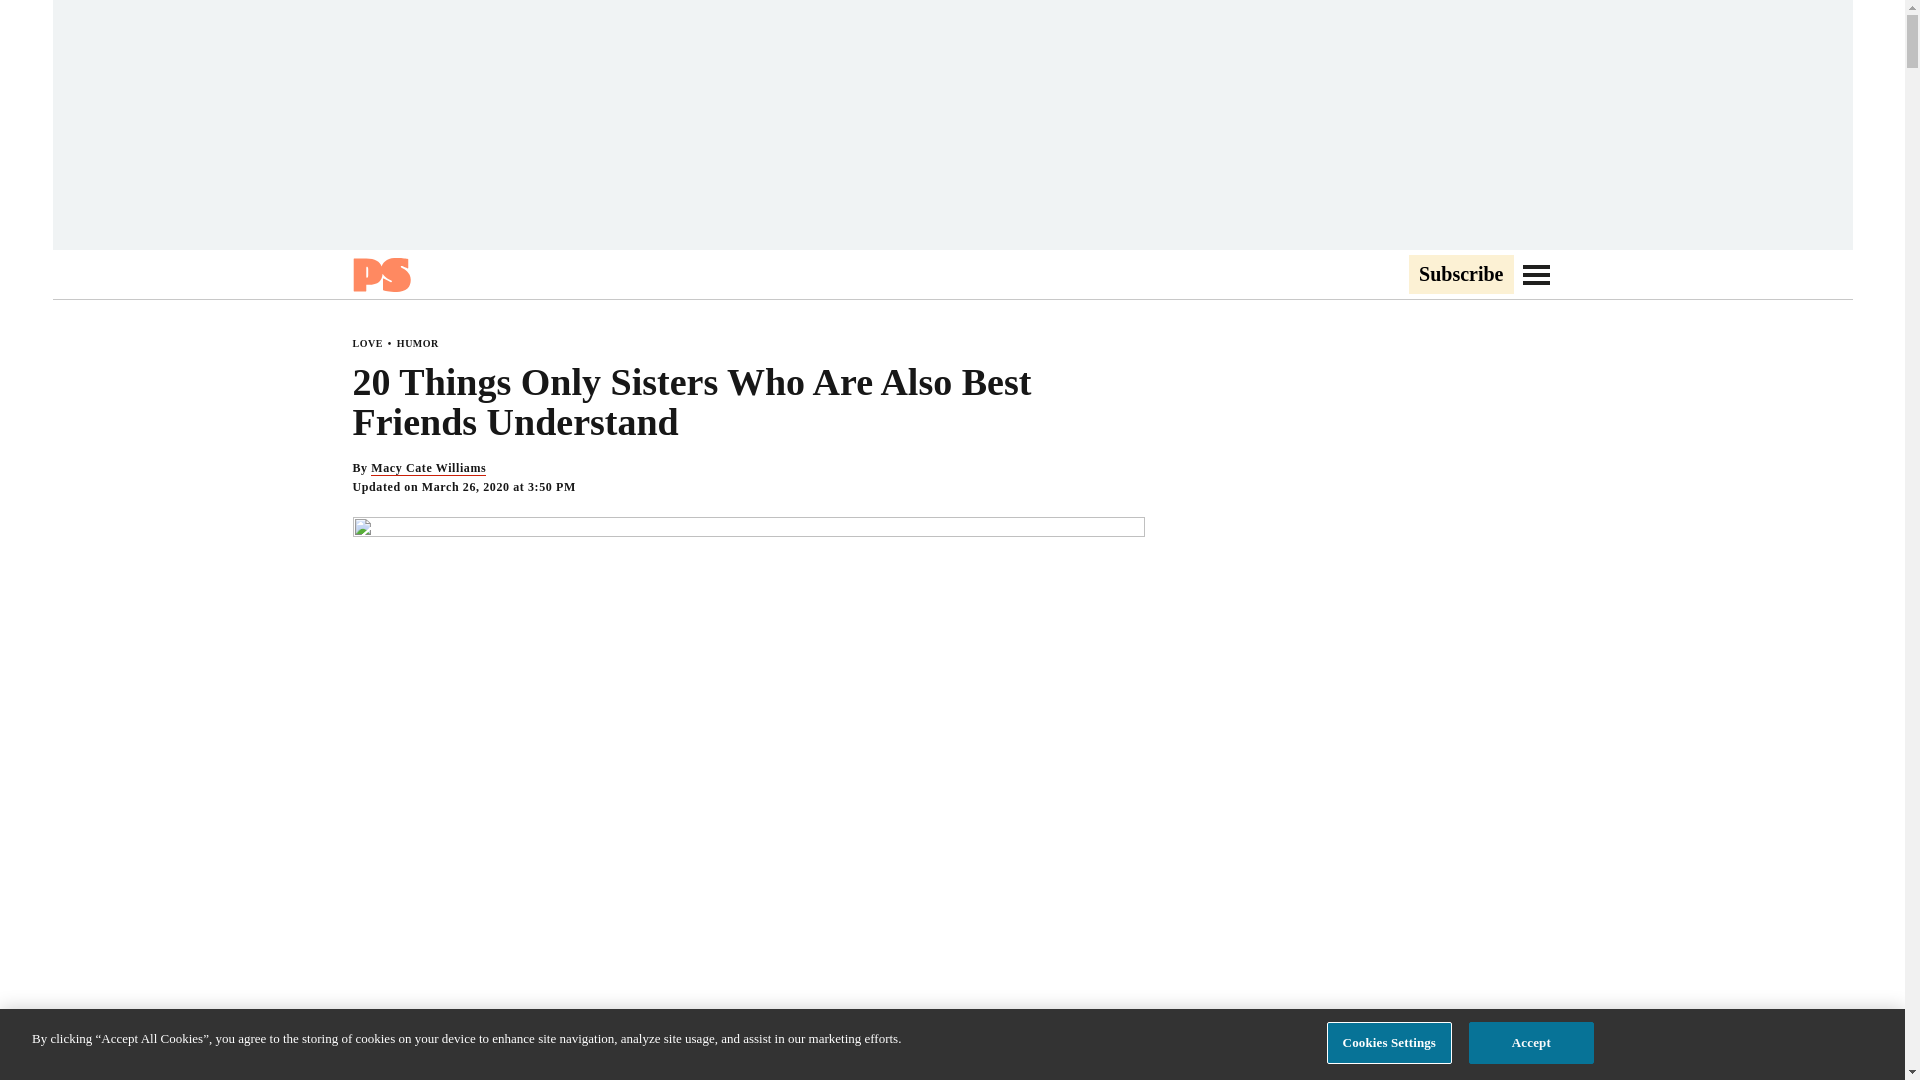  What do you see at coordinates (366, 343) in the screenshot?
I see `LOVE` at bounding box center [366, 343].